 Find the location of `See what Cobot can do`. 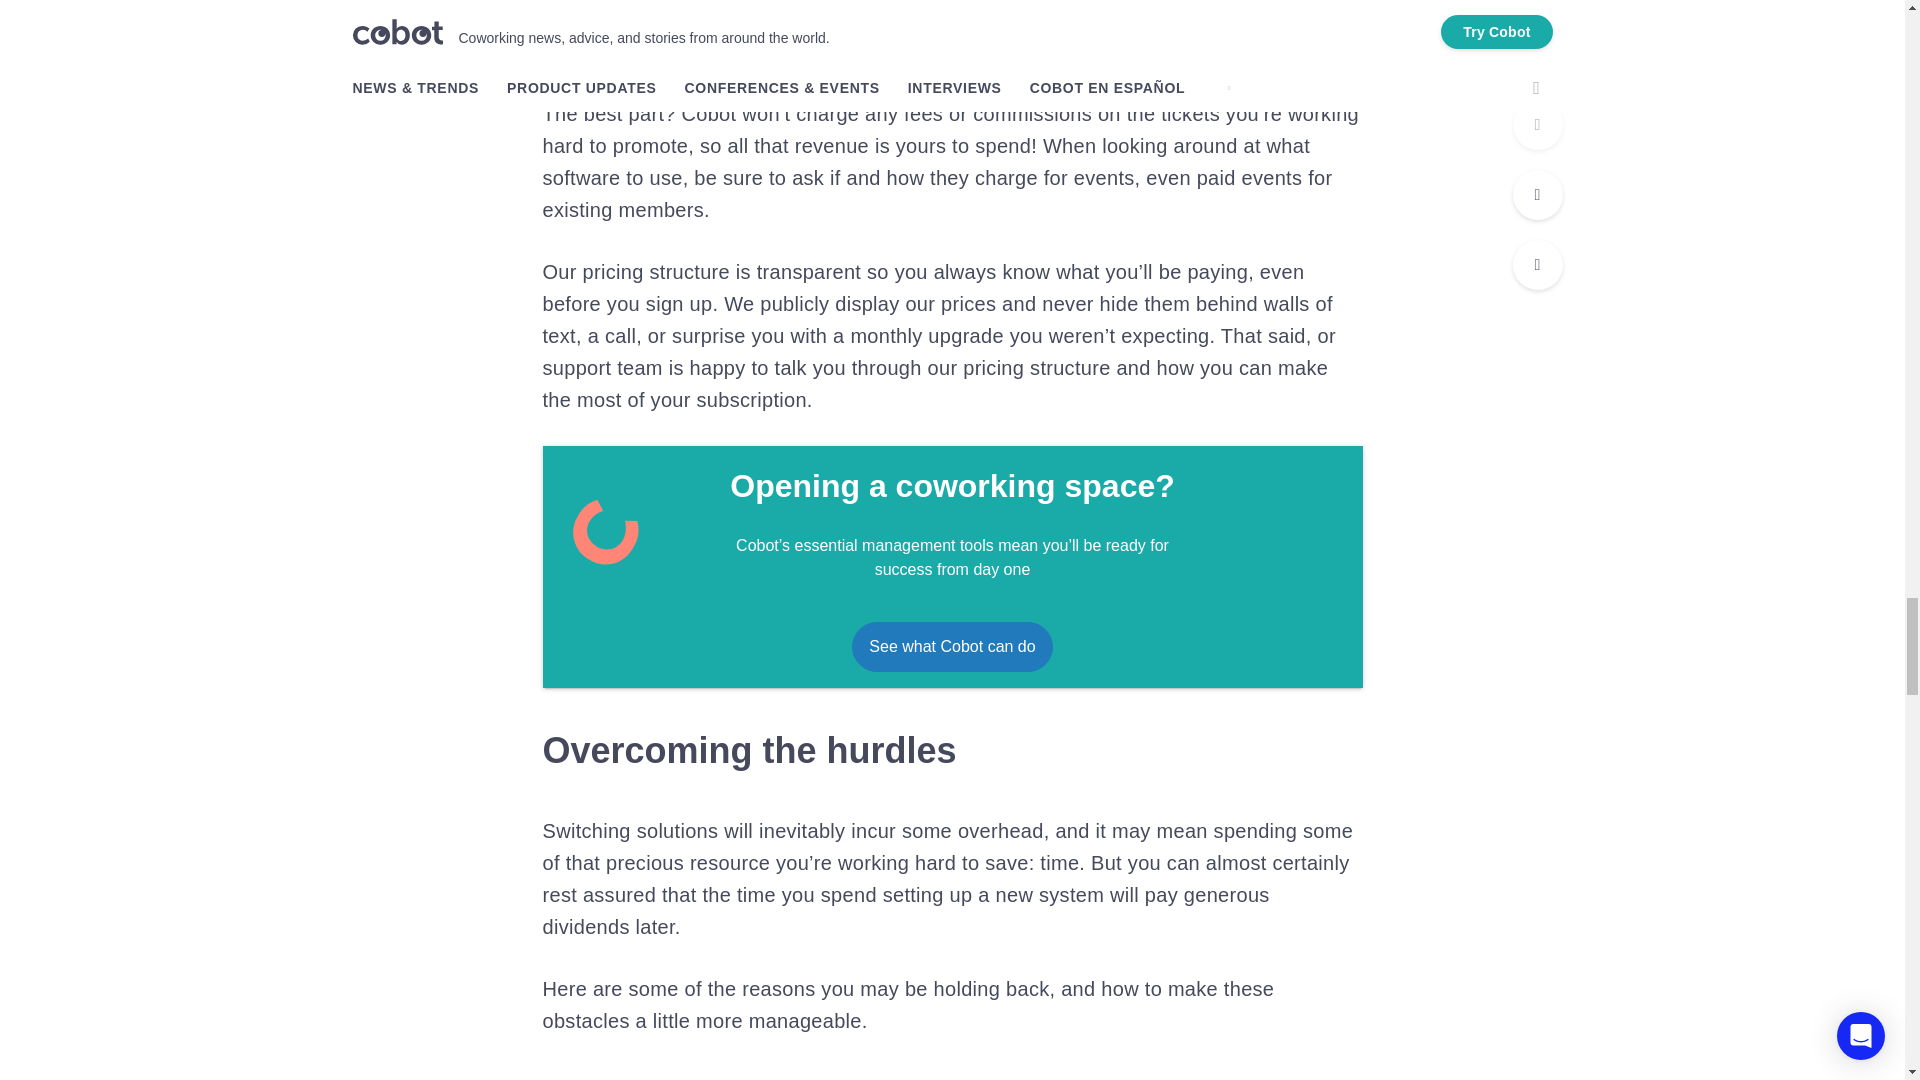

See what Cobot can do is located at coordinates (952, 646).